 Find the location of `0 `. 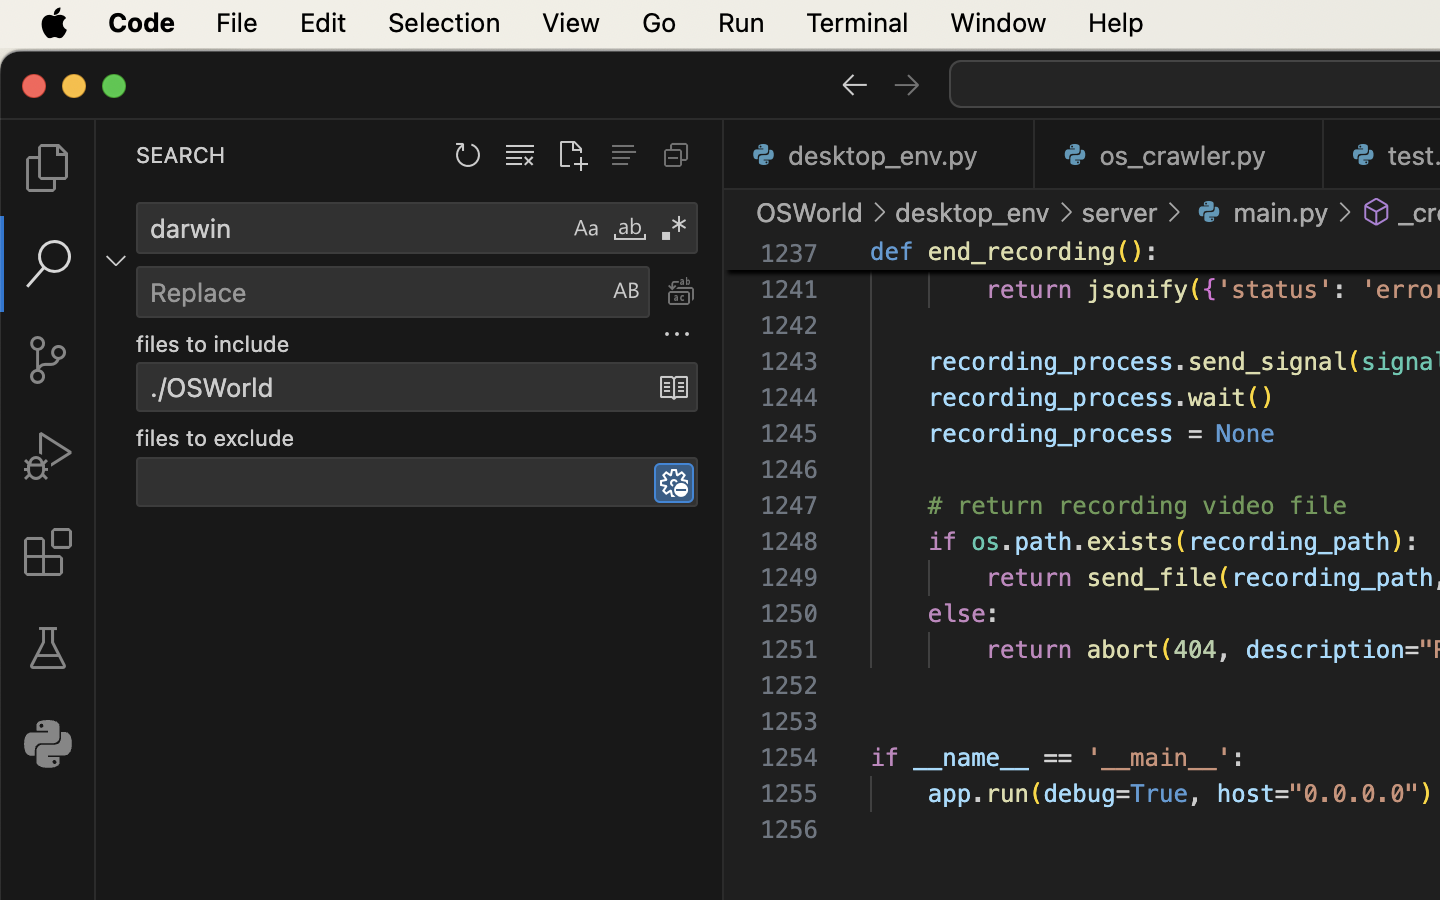

0  is located at coordinates (48, 648).